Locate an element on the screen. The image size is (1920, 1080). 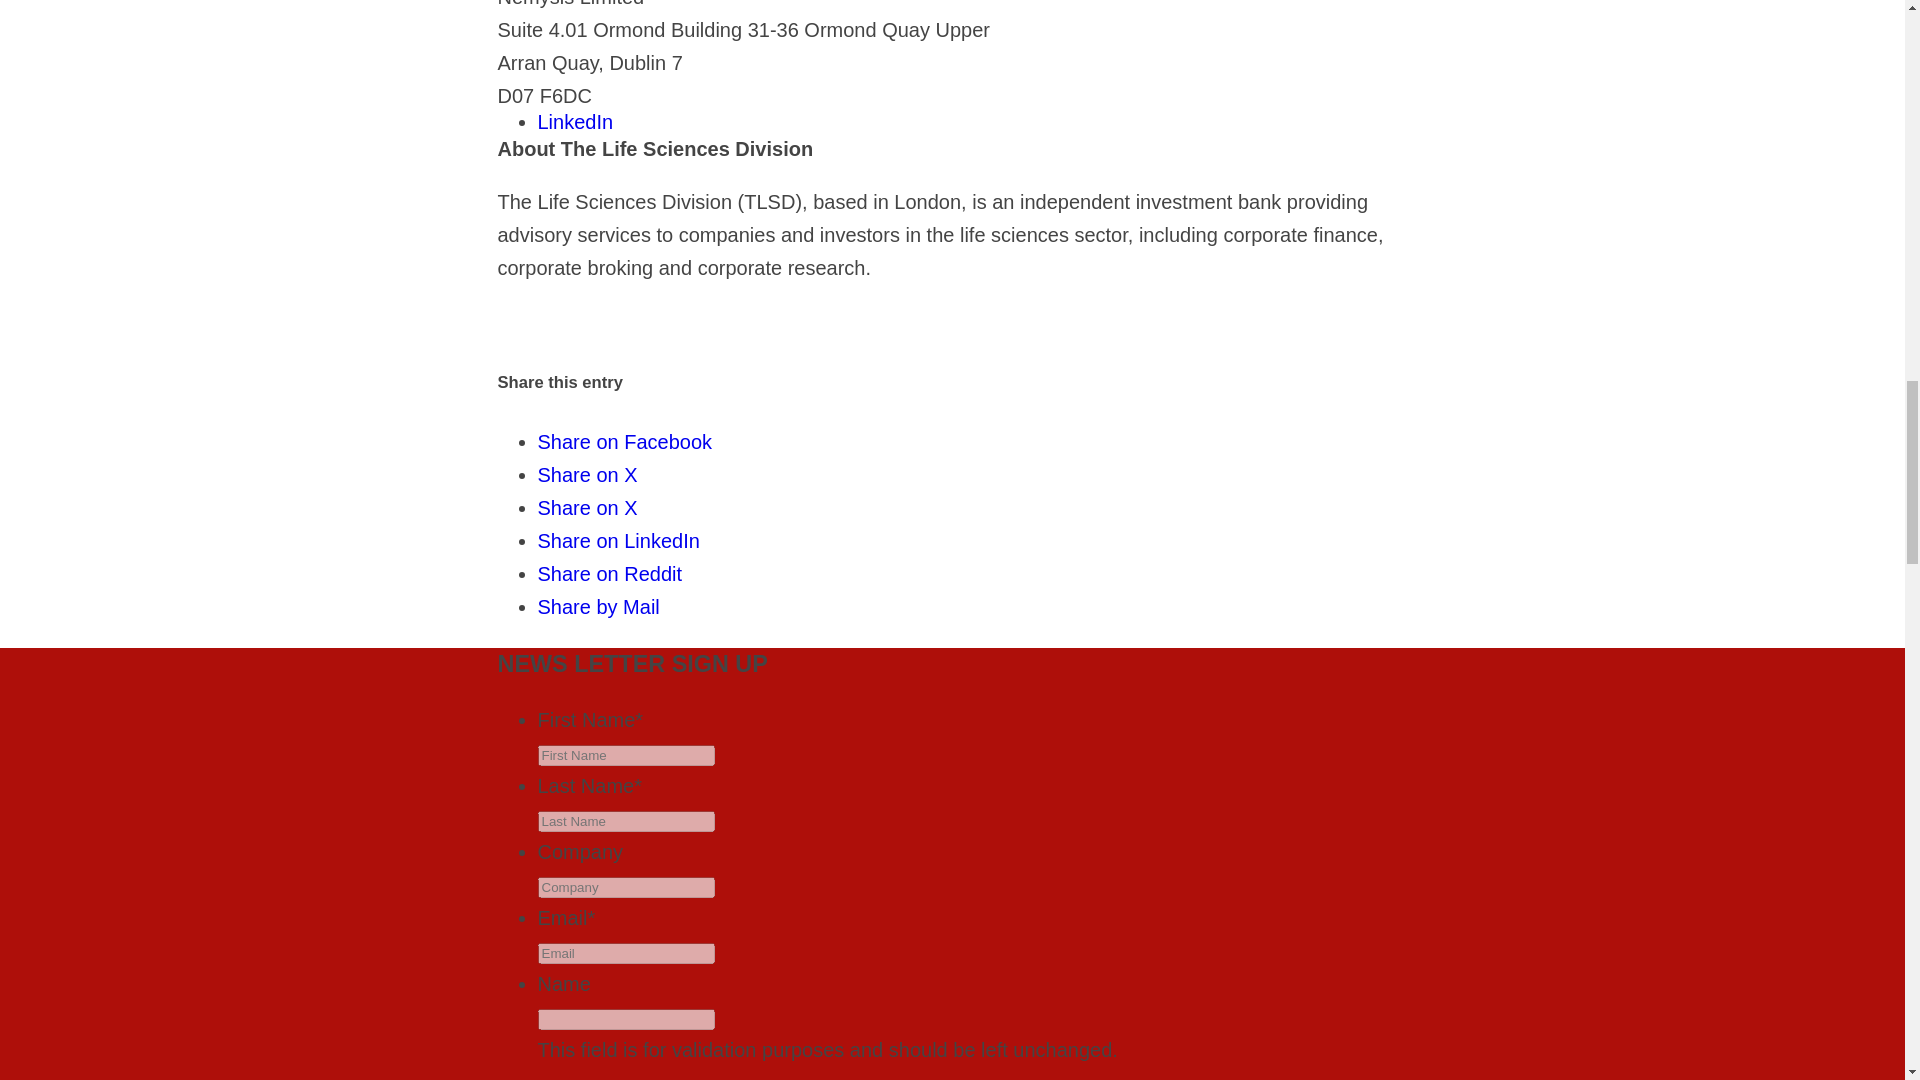
Share on Reddit is located at coordinates (610, 574).